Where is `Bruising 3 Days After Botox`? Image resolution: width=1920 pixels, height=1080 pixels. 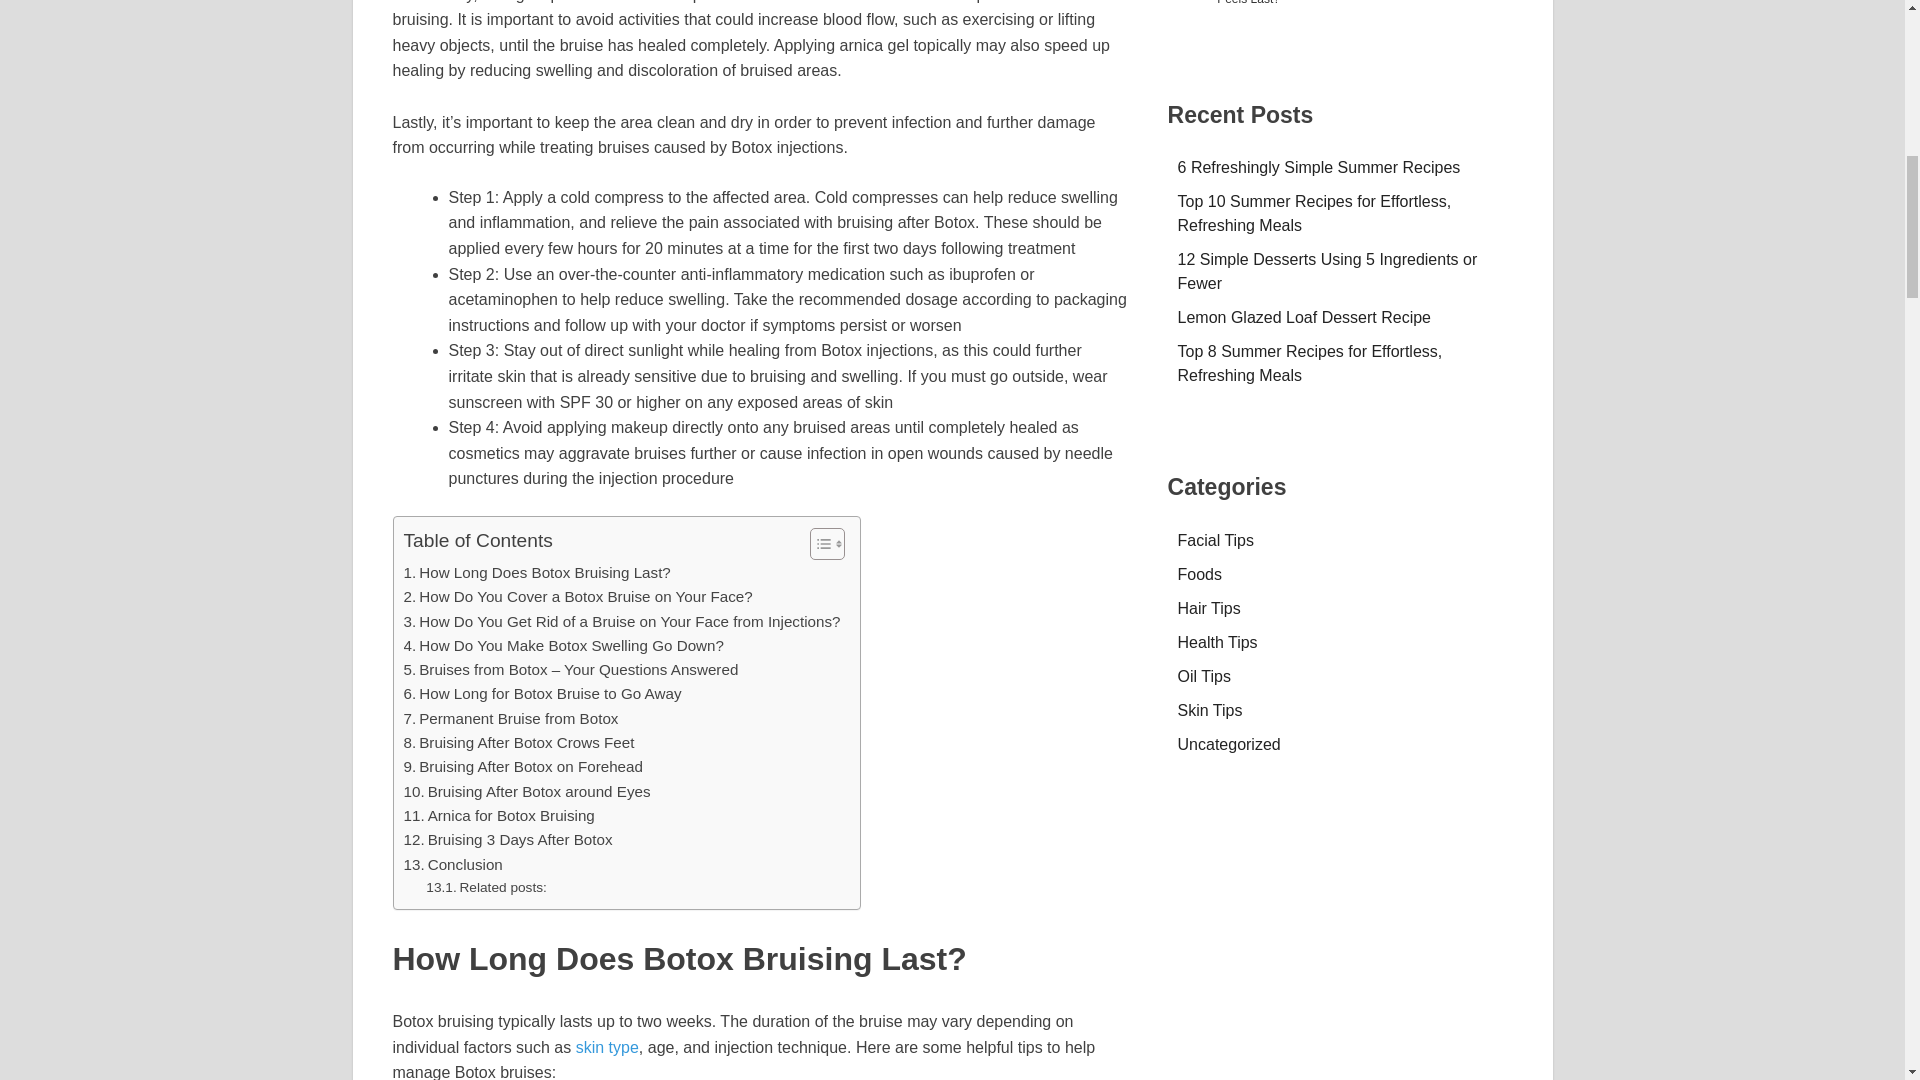
Bruising 3 Days After Botox is located at coordinates (508, 840).